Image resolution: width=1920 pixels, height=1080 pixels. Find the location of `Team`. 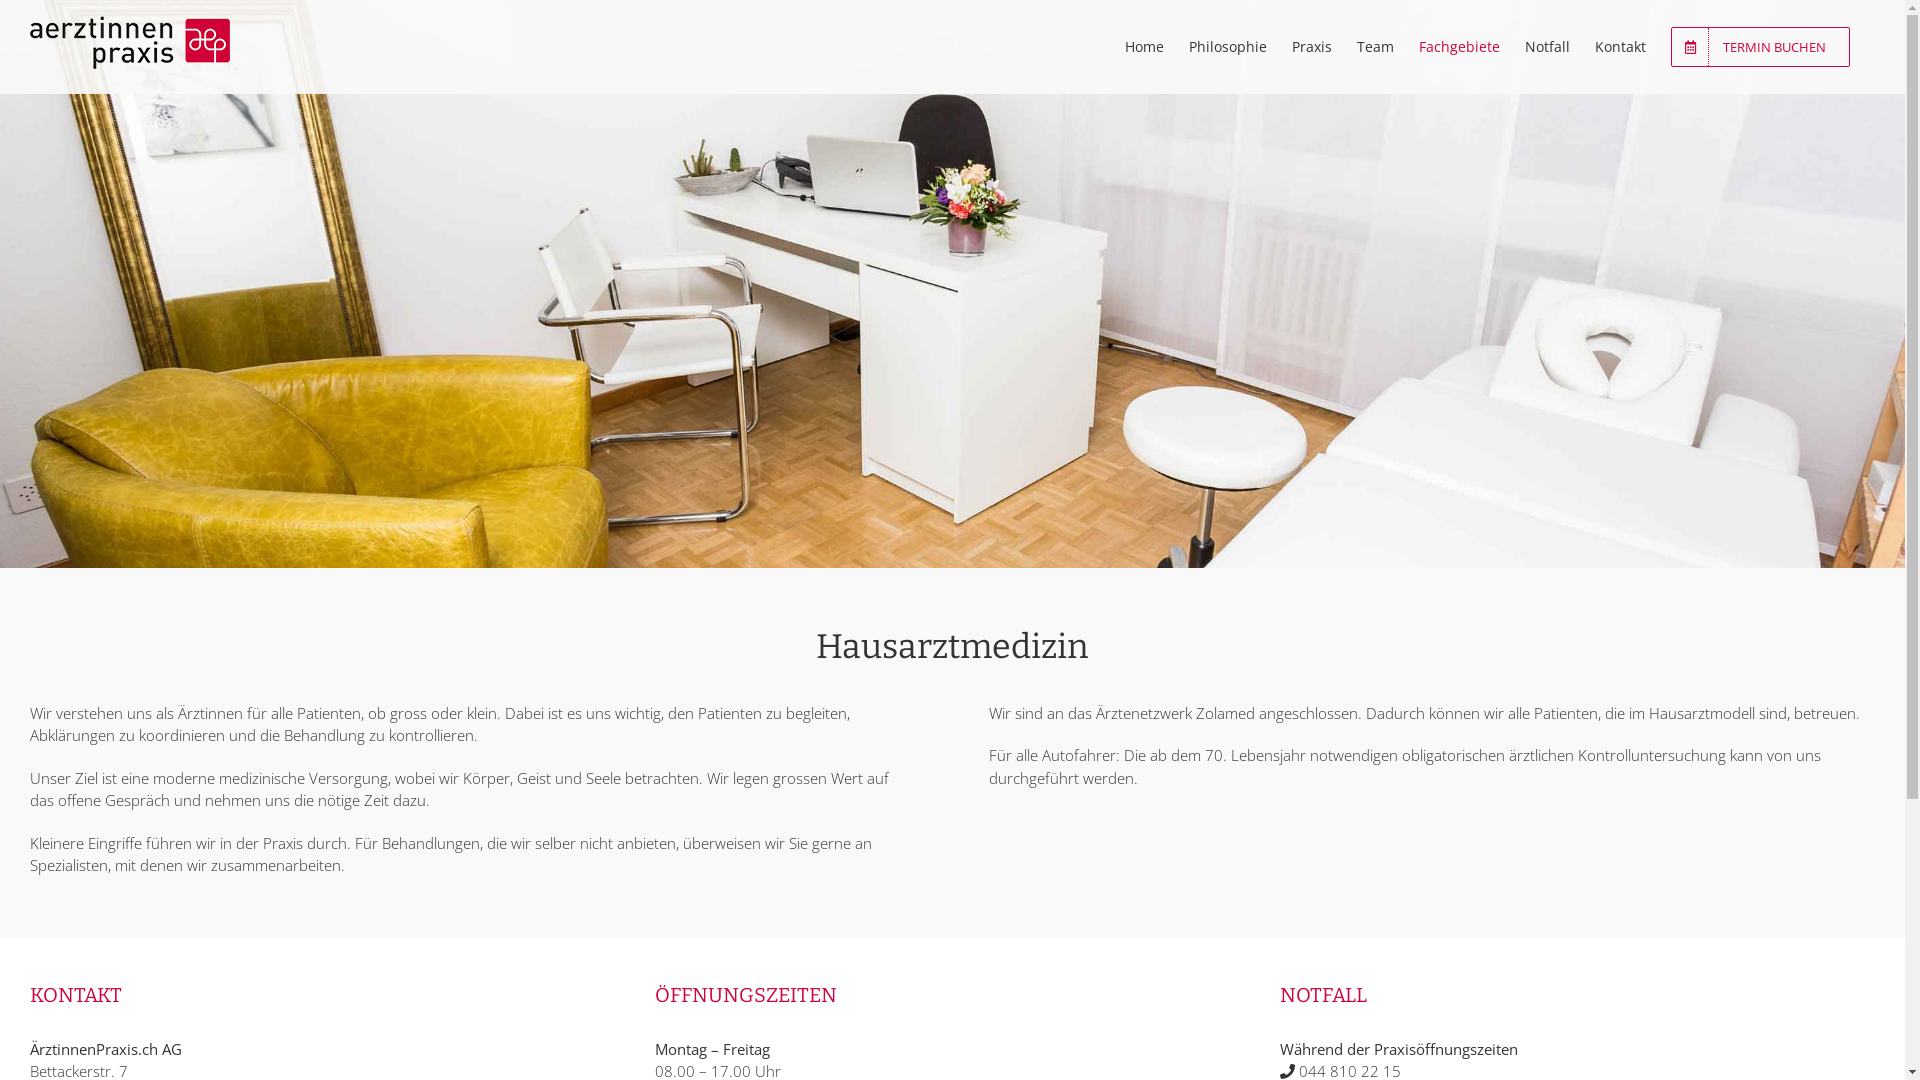

Team is located at coordinates (1376, 47).